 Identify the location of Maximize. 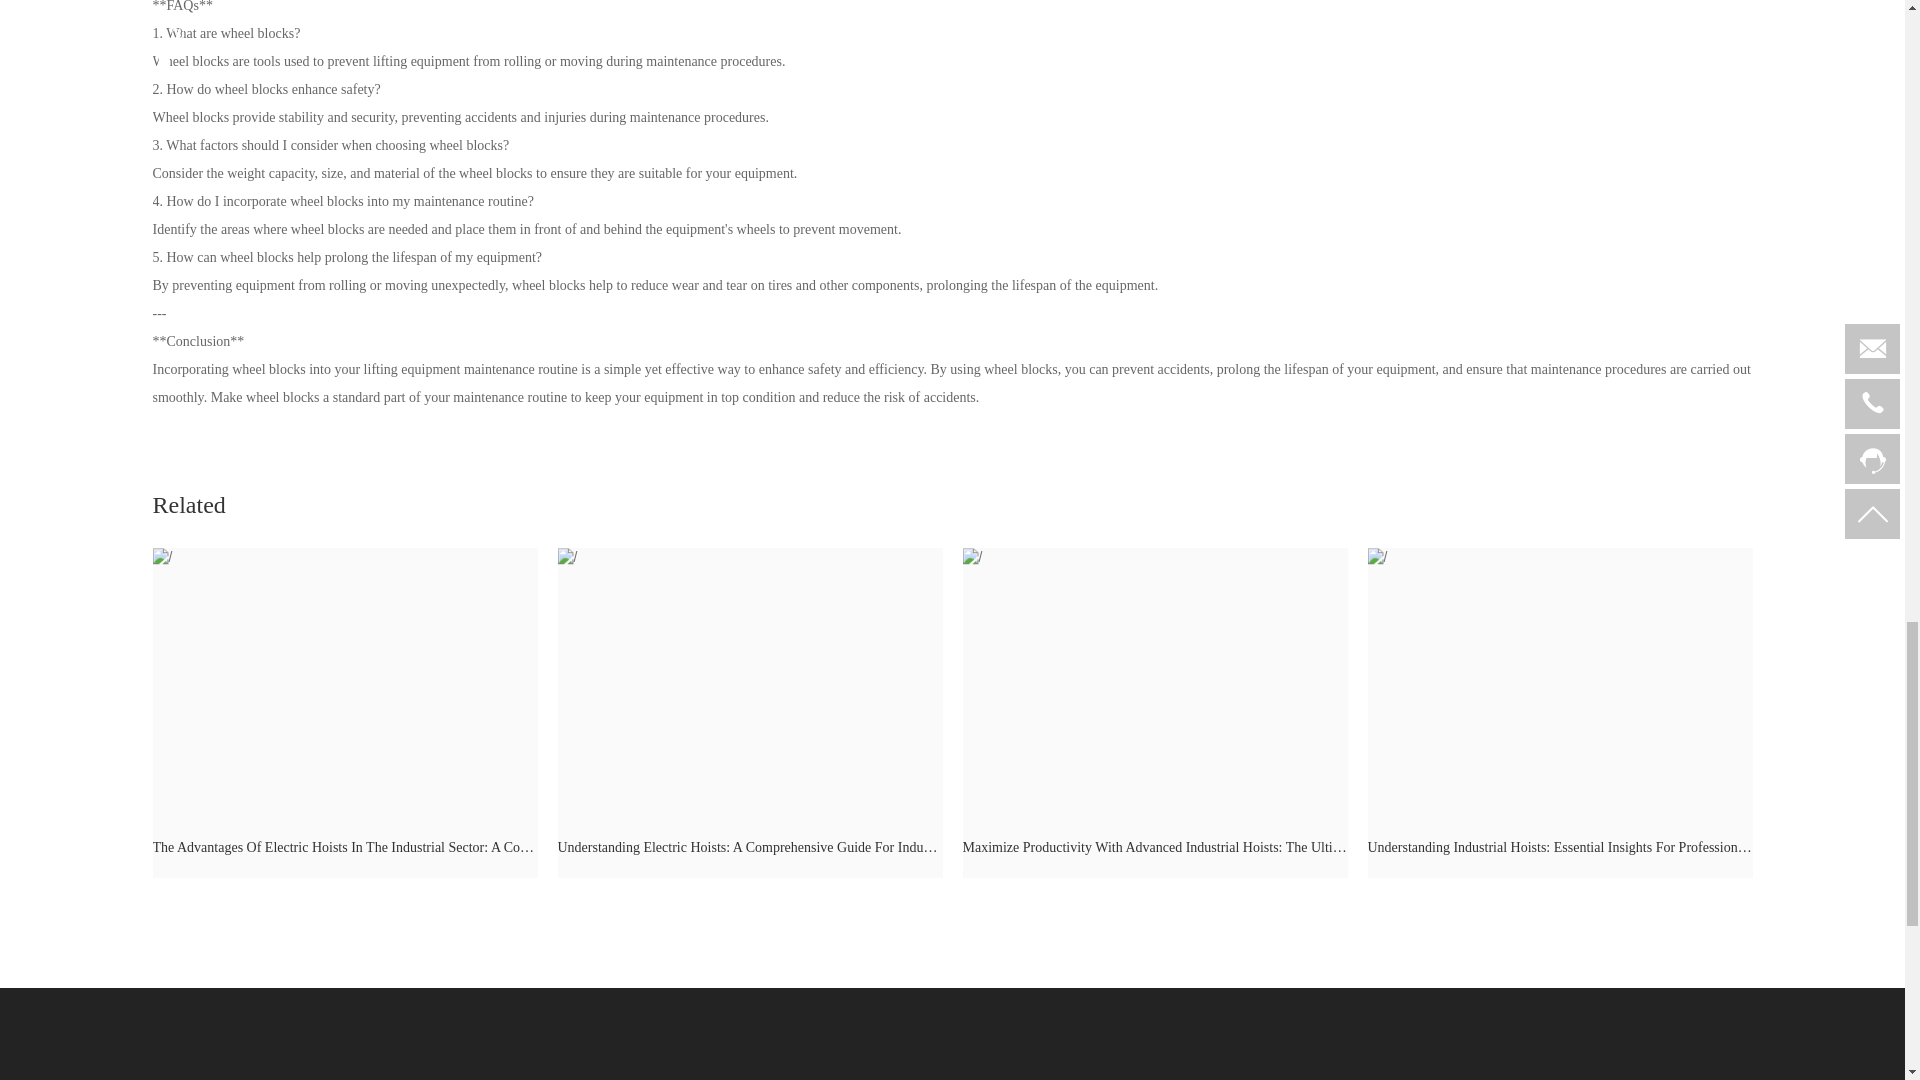
(1154, 682).